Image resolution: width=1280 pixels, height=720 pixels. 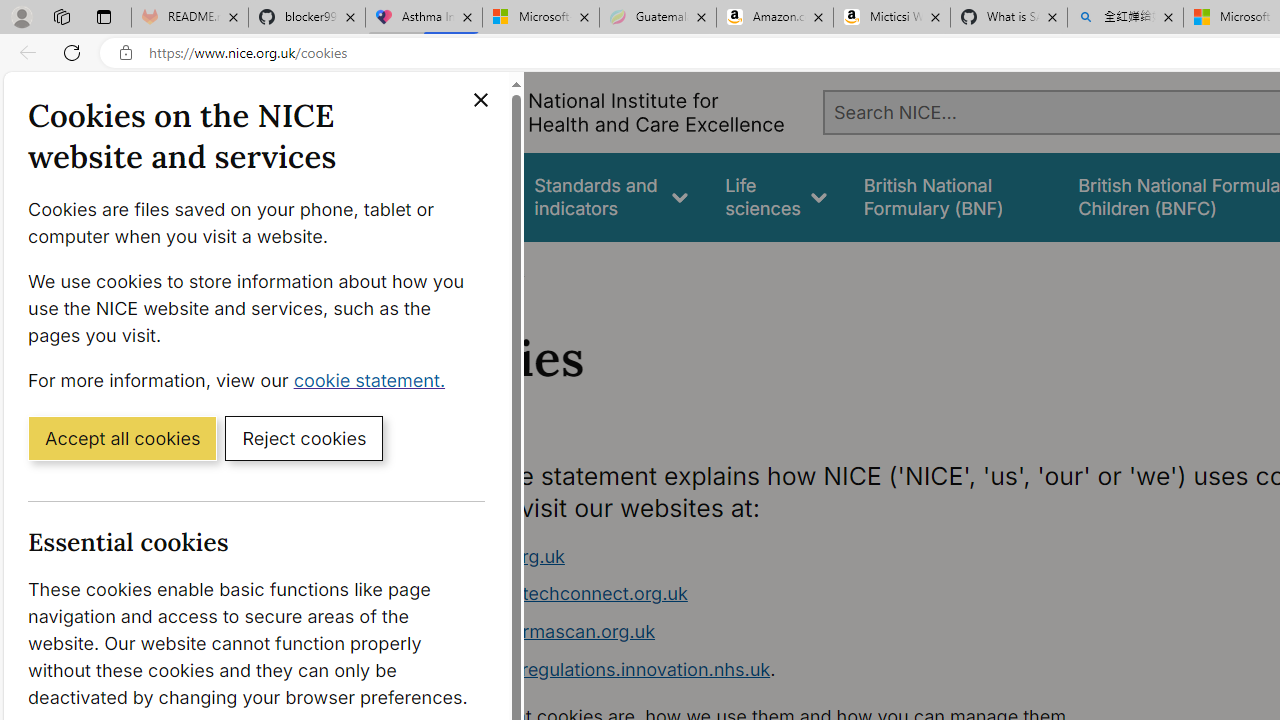 I want to click on Accept all cookies, so click(x=122, y=437).